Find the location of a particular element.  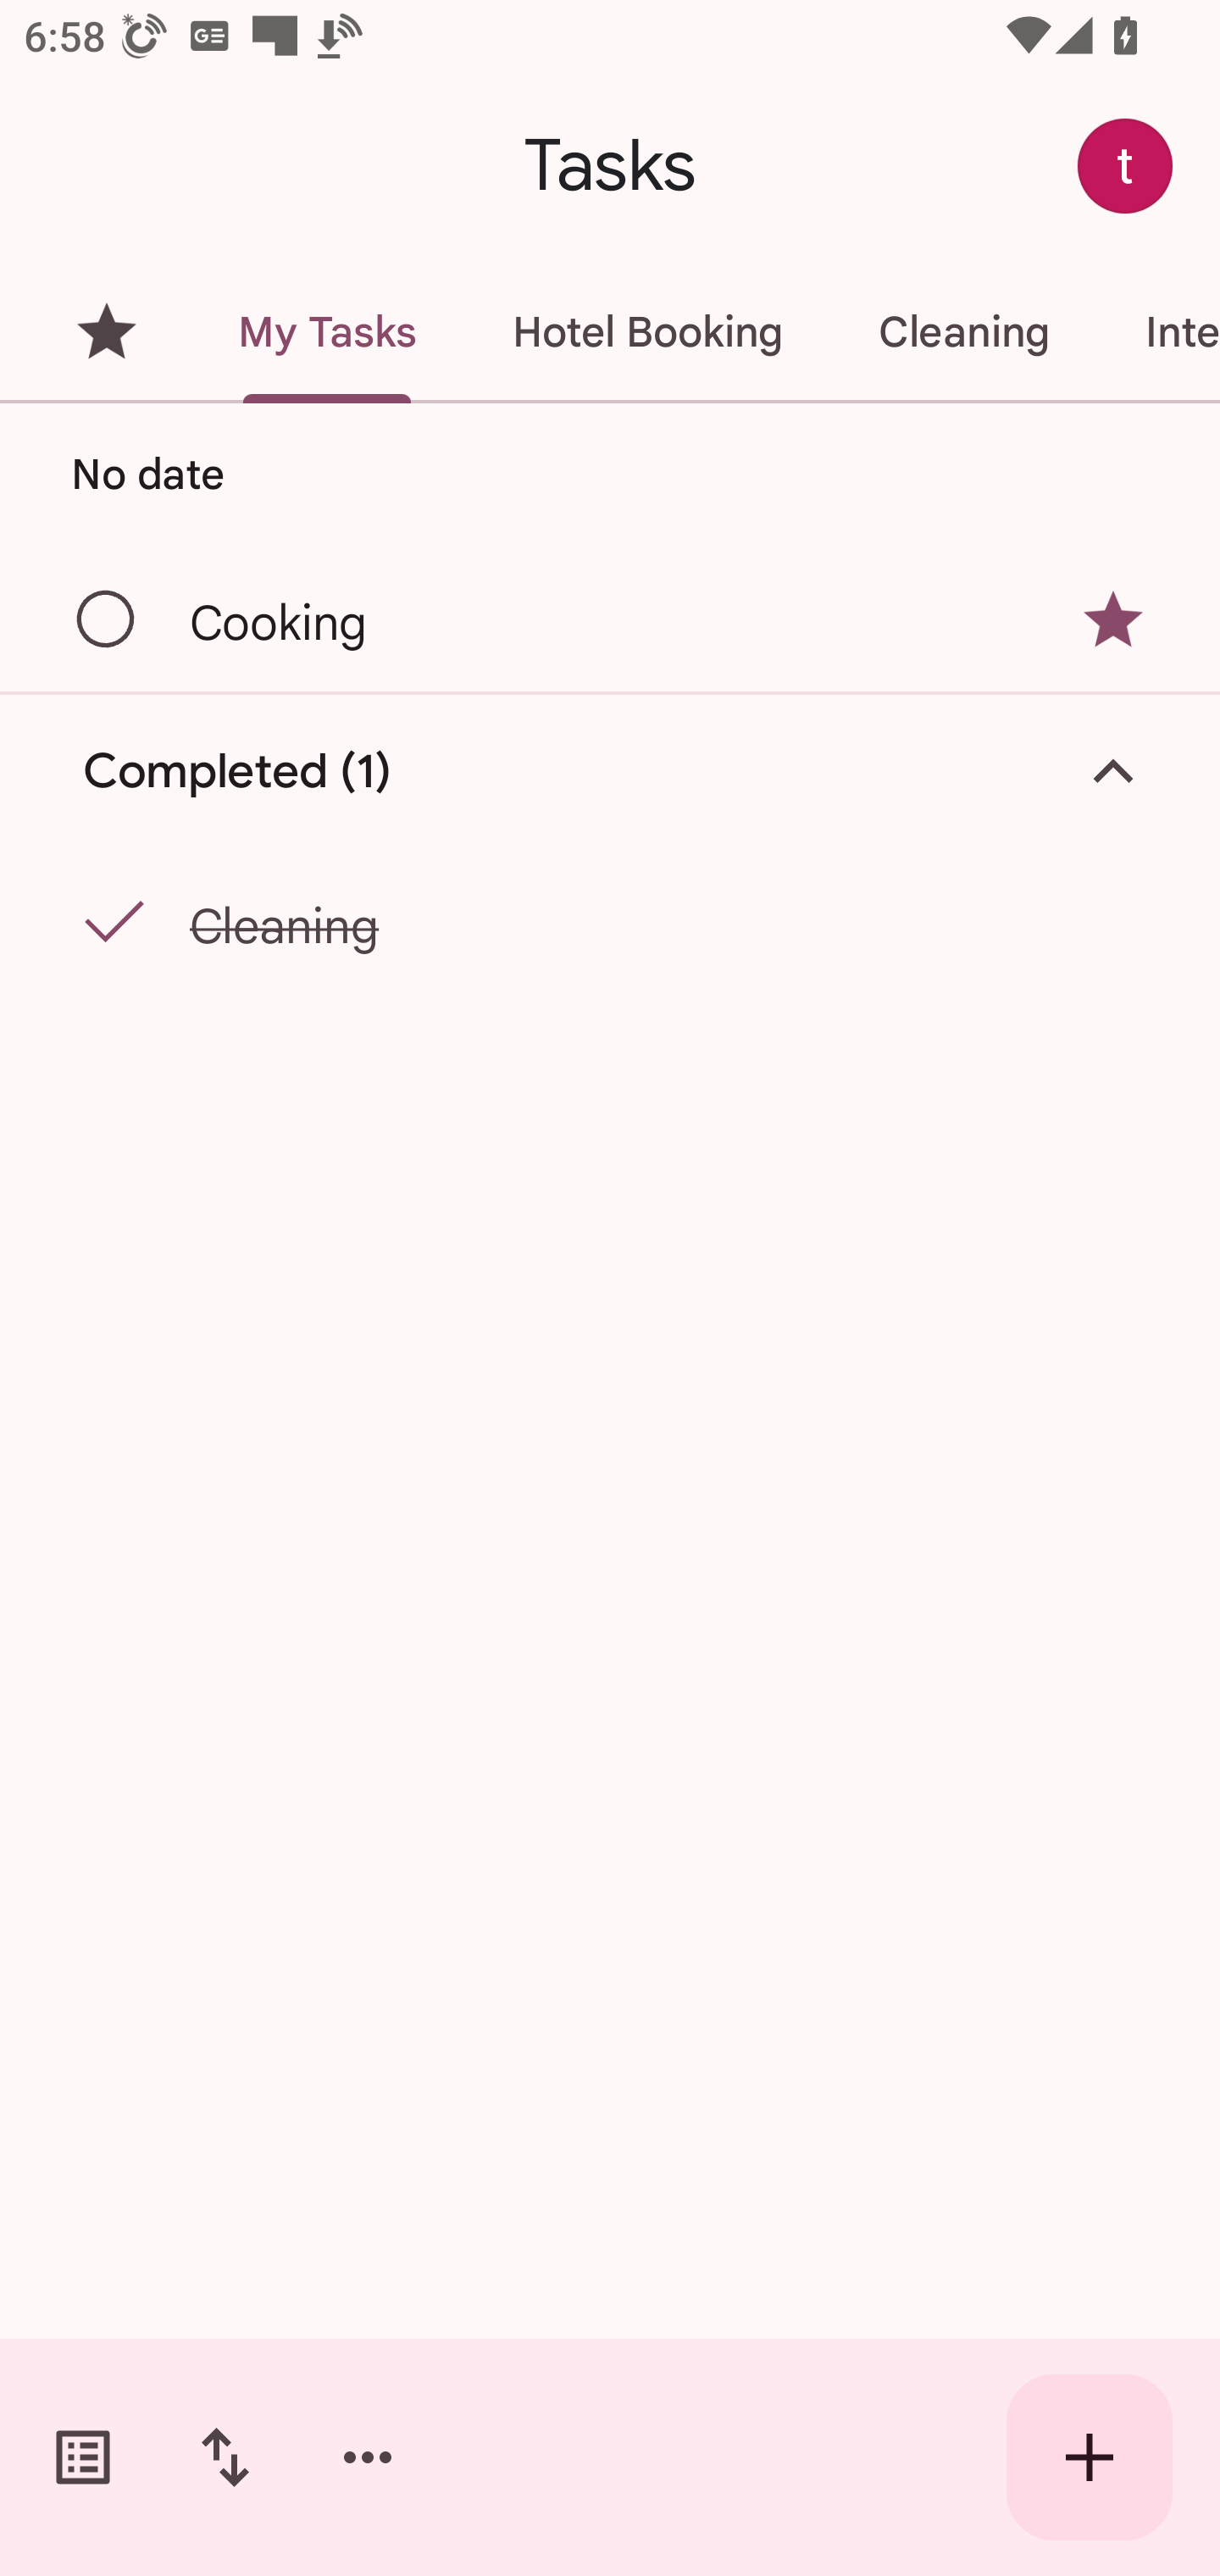

Create new task is located at coordinates (1090, 2457).